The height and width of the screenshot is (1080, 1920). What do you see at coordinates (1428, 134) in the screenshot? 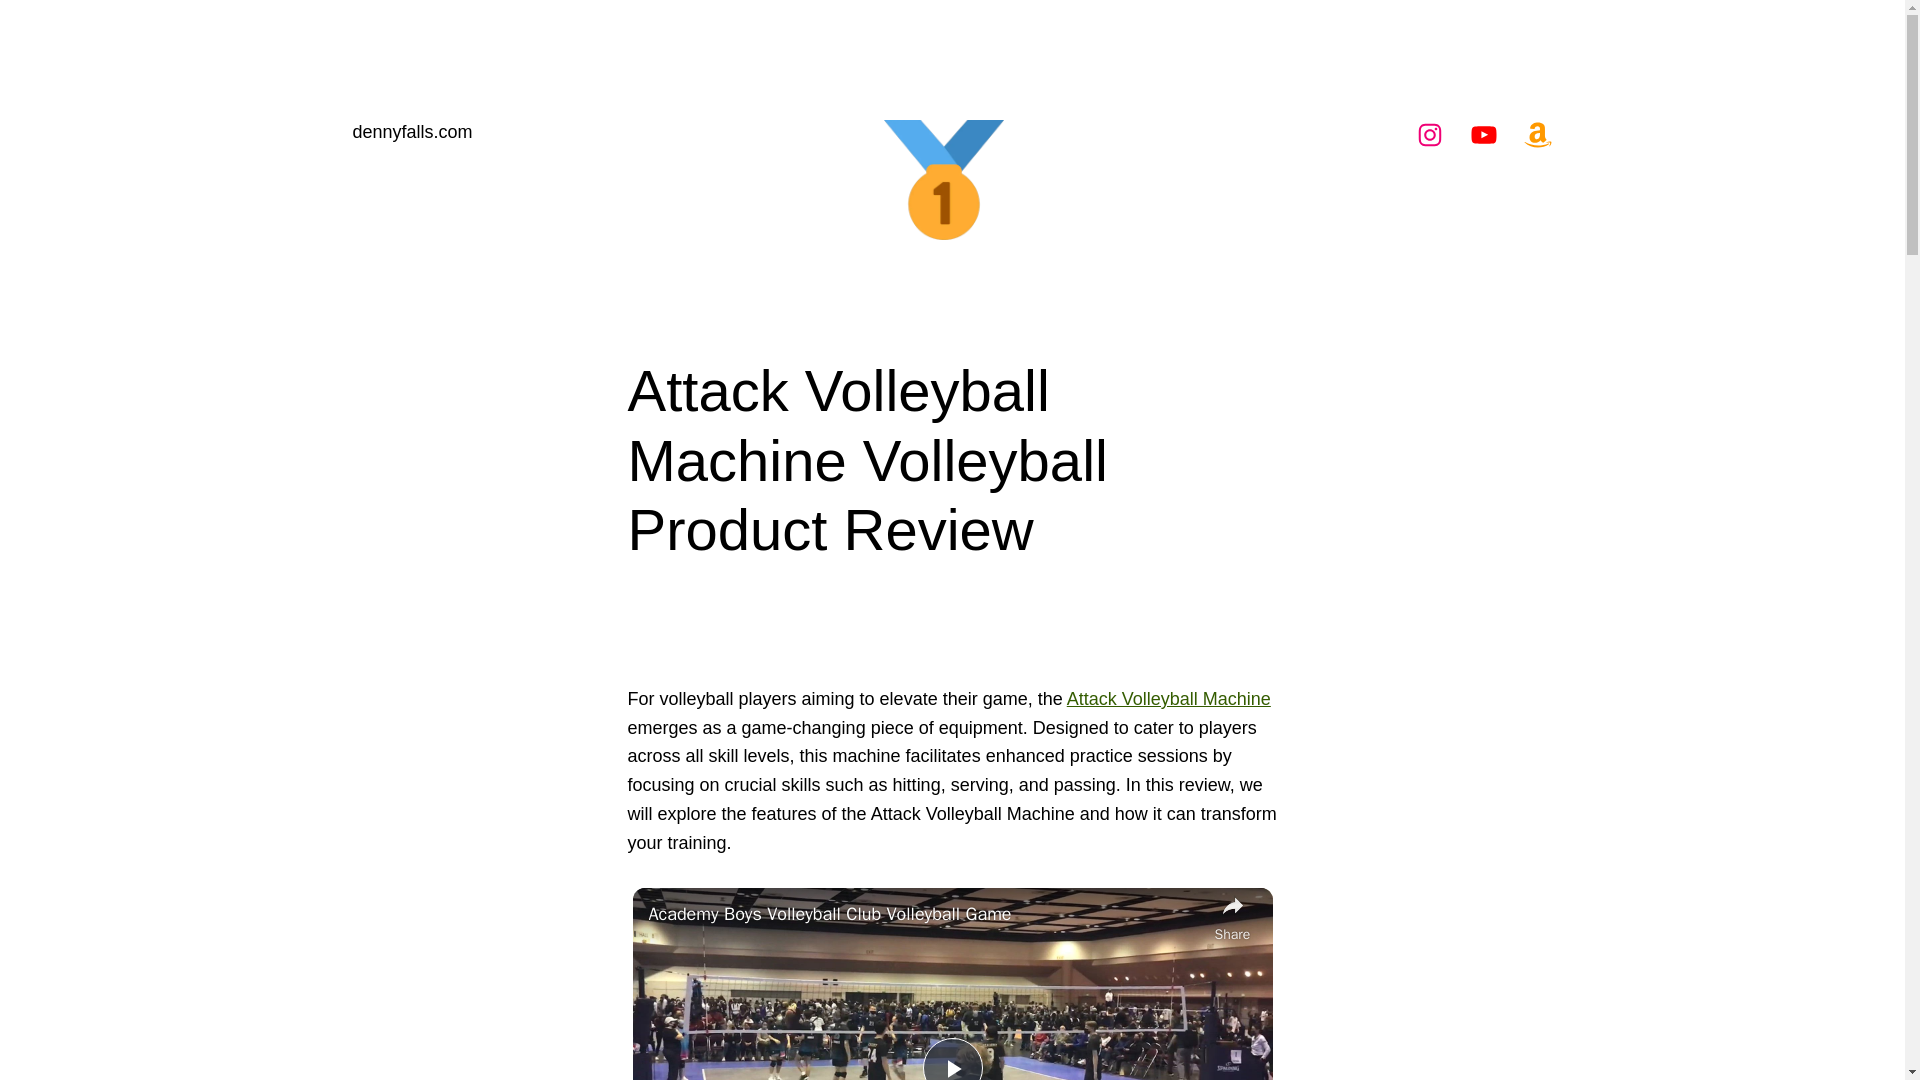
I see `Instagram` at bounding box center [1428, 134].